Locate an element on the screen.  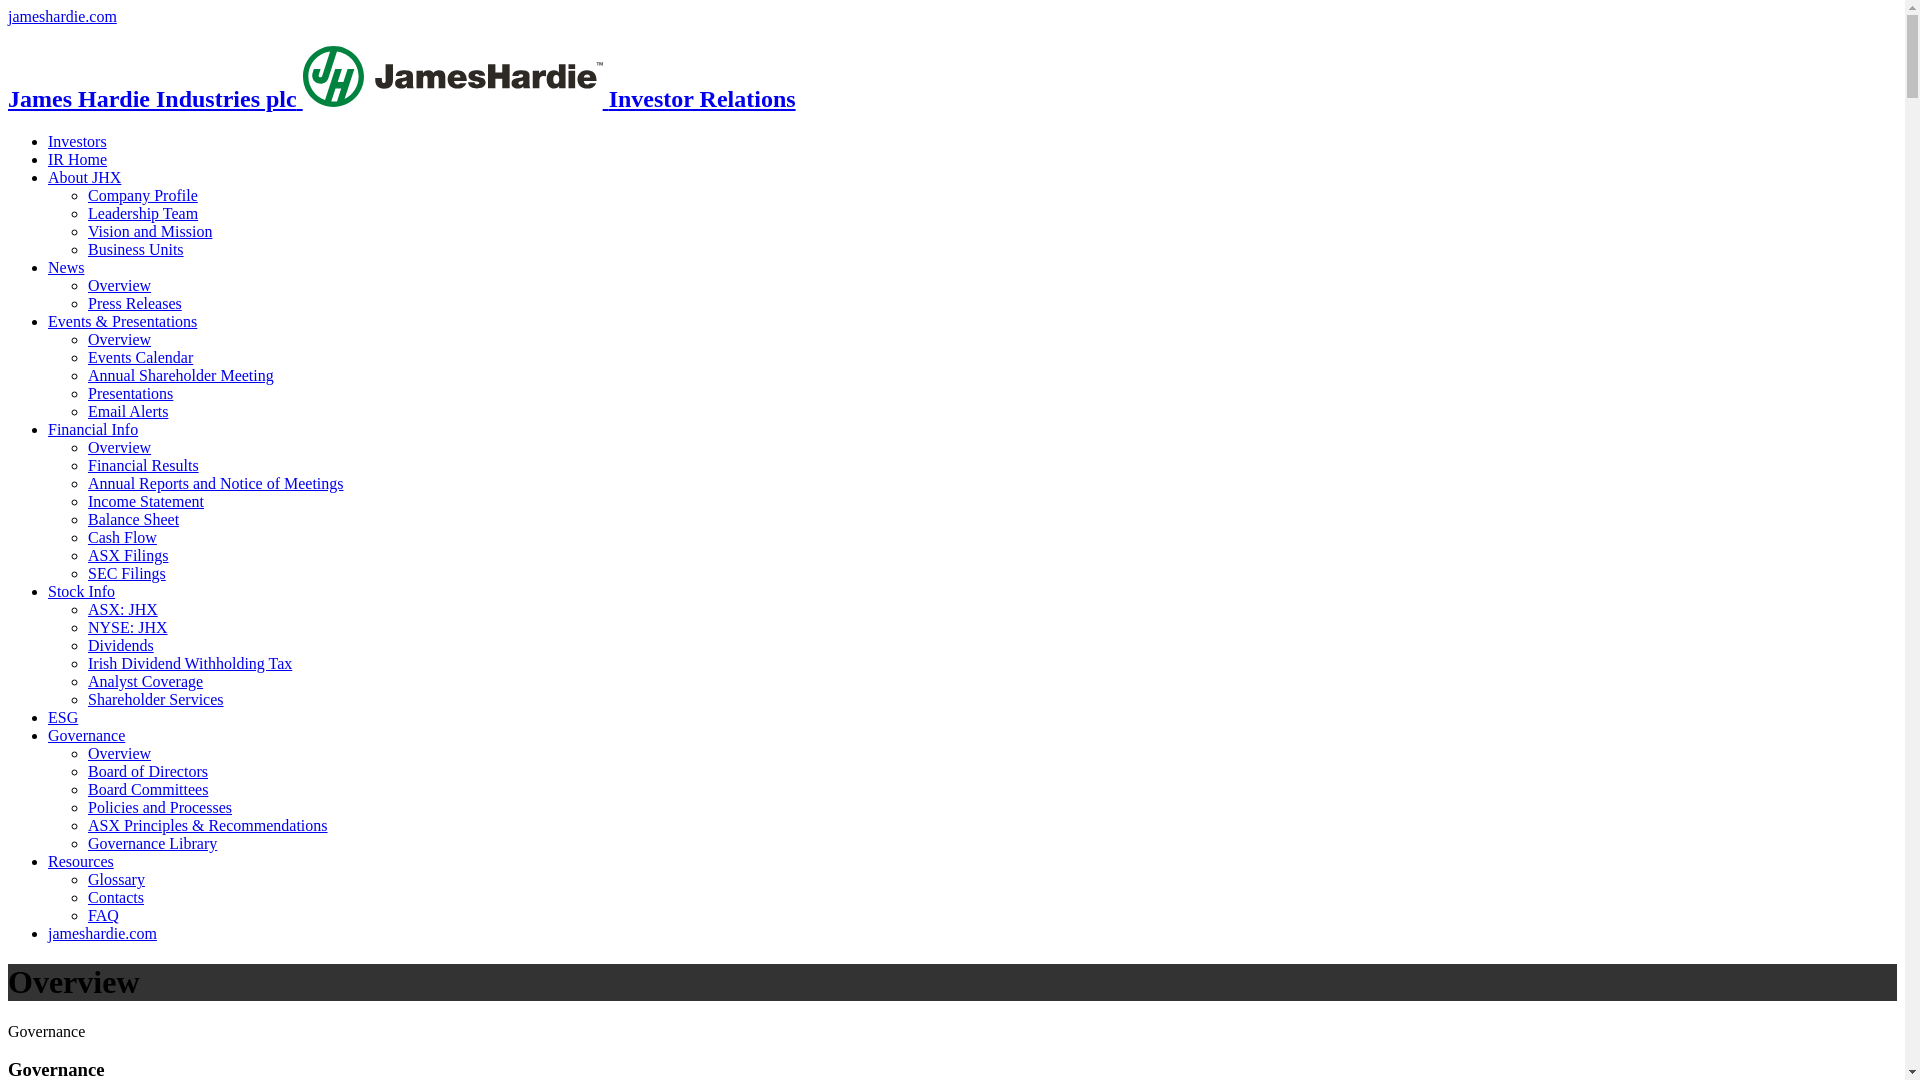
Governance is located at coordinates (952, 1032).